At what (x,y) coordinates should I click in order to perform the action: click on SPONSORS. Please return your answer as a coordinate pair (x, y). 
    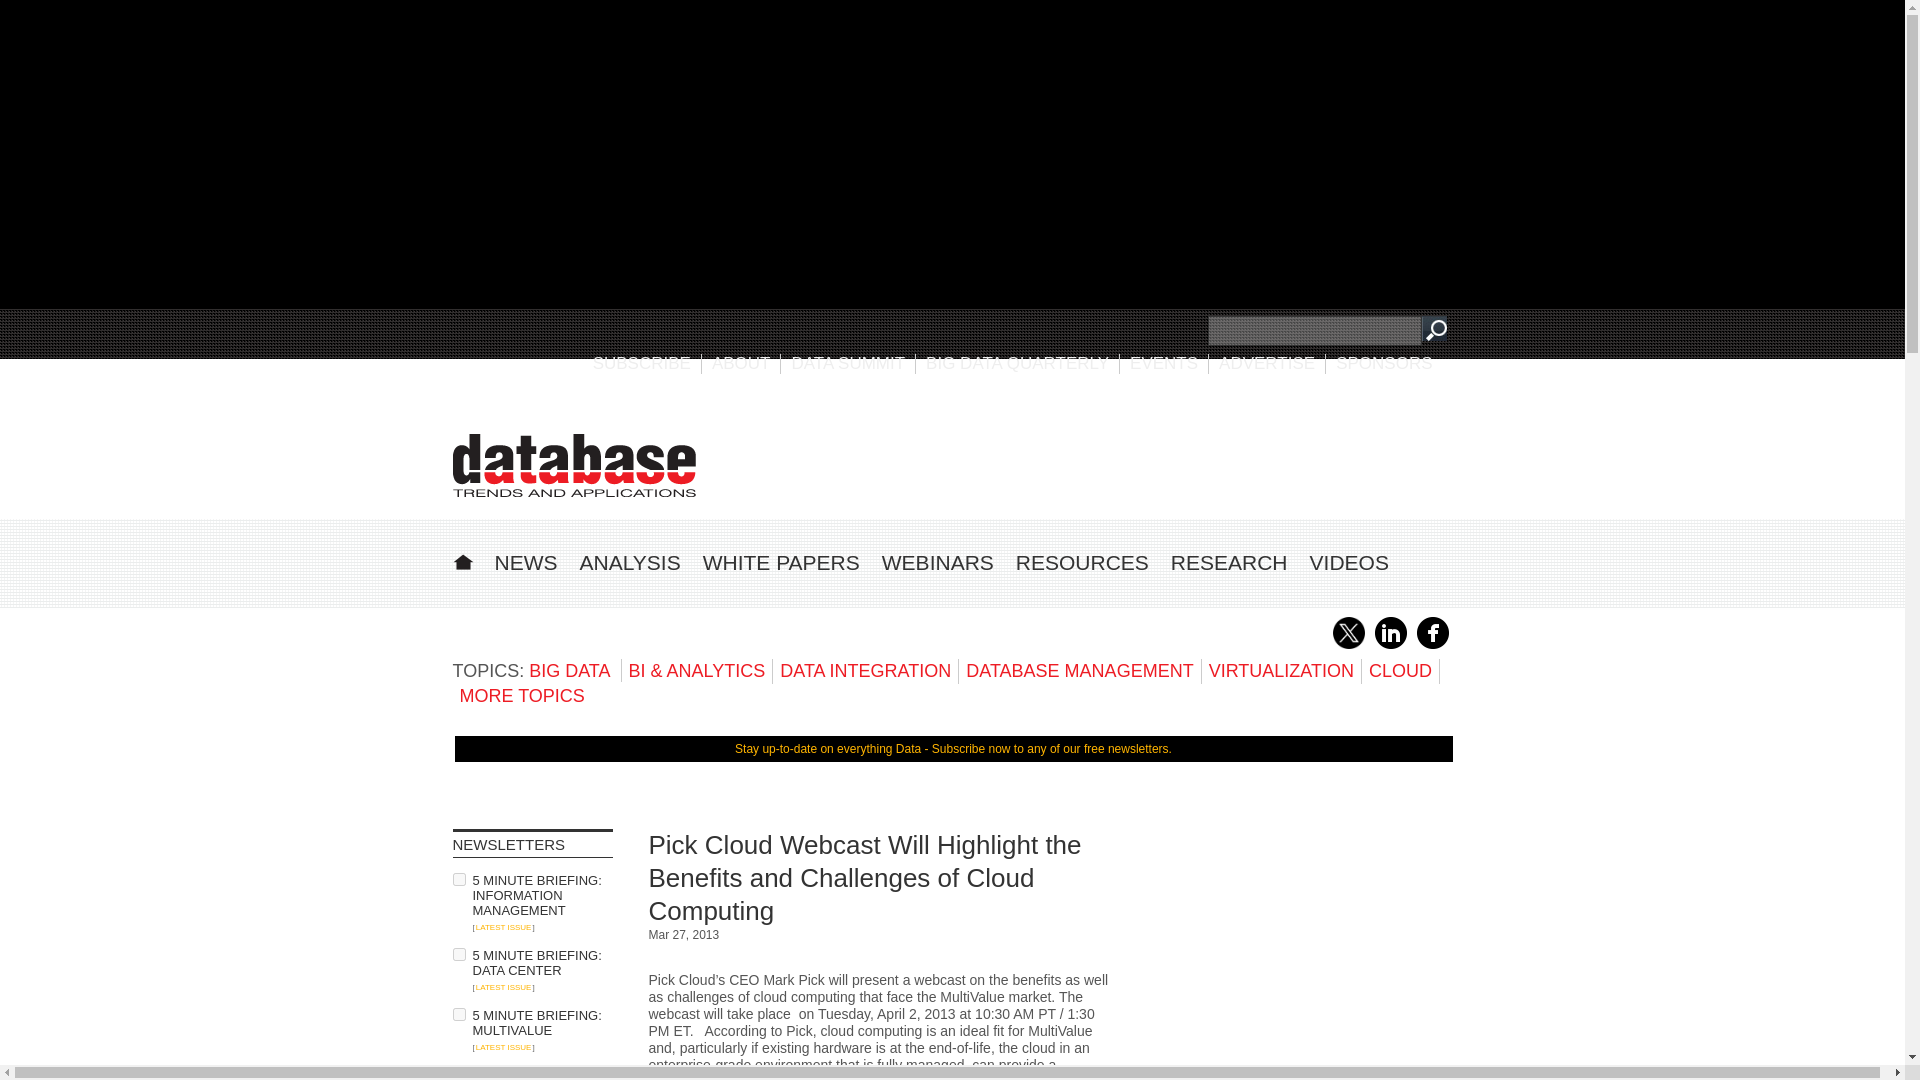
    Looking at the image, I should click on (1384, 363).